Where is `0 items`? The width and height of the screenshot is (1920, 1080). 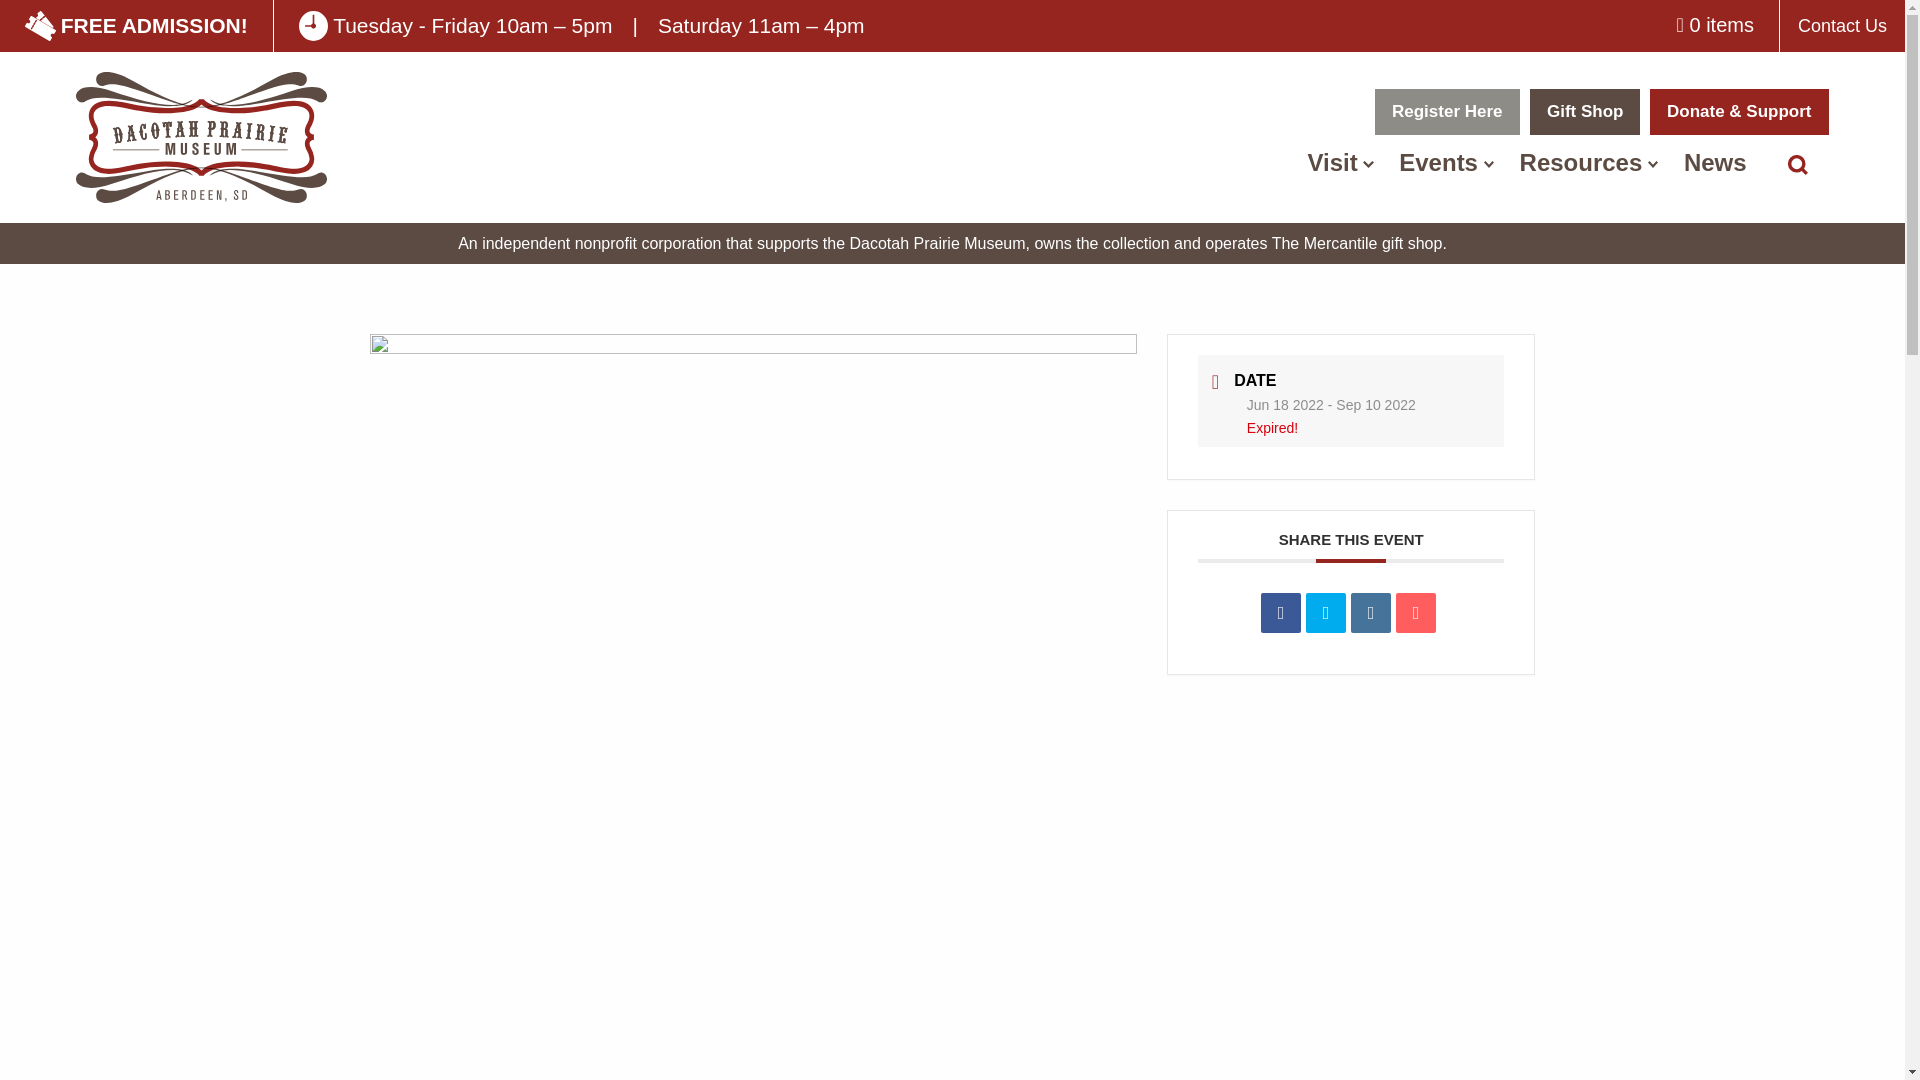 0 items is located at coordinates (1715, 24).